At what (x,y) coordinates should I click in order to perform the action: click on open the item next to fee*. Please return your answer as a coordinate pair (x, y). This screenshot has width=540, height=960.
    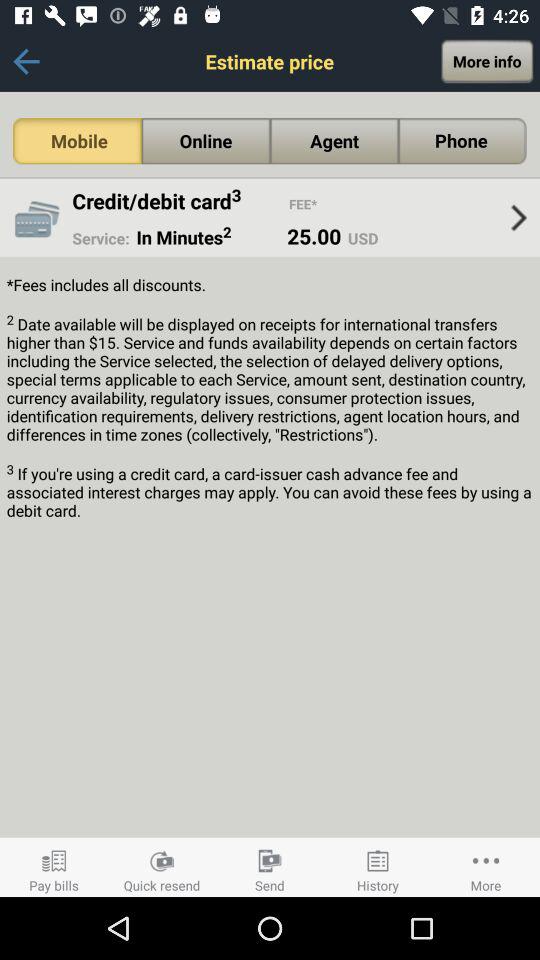
    Looking at the image, I should click on (180, 200).